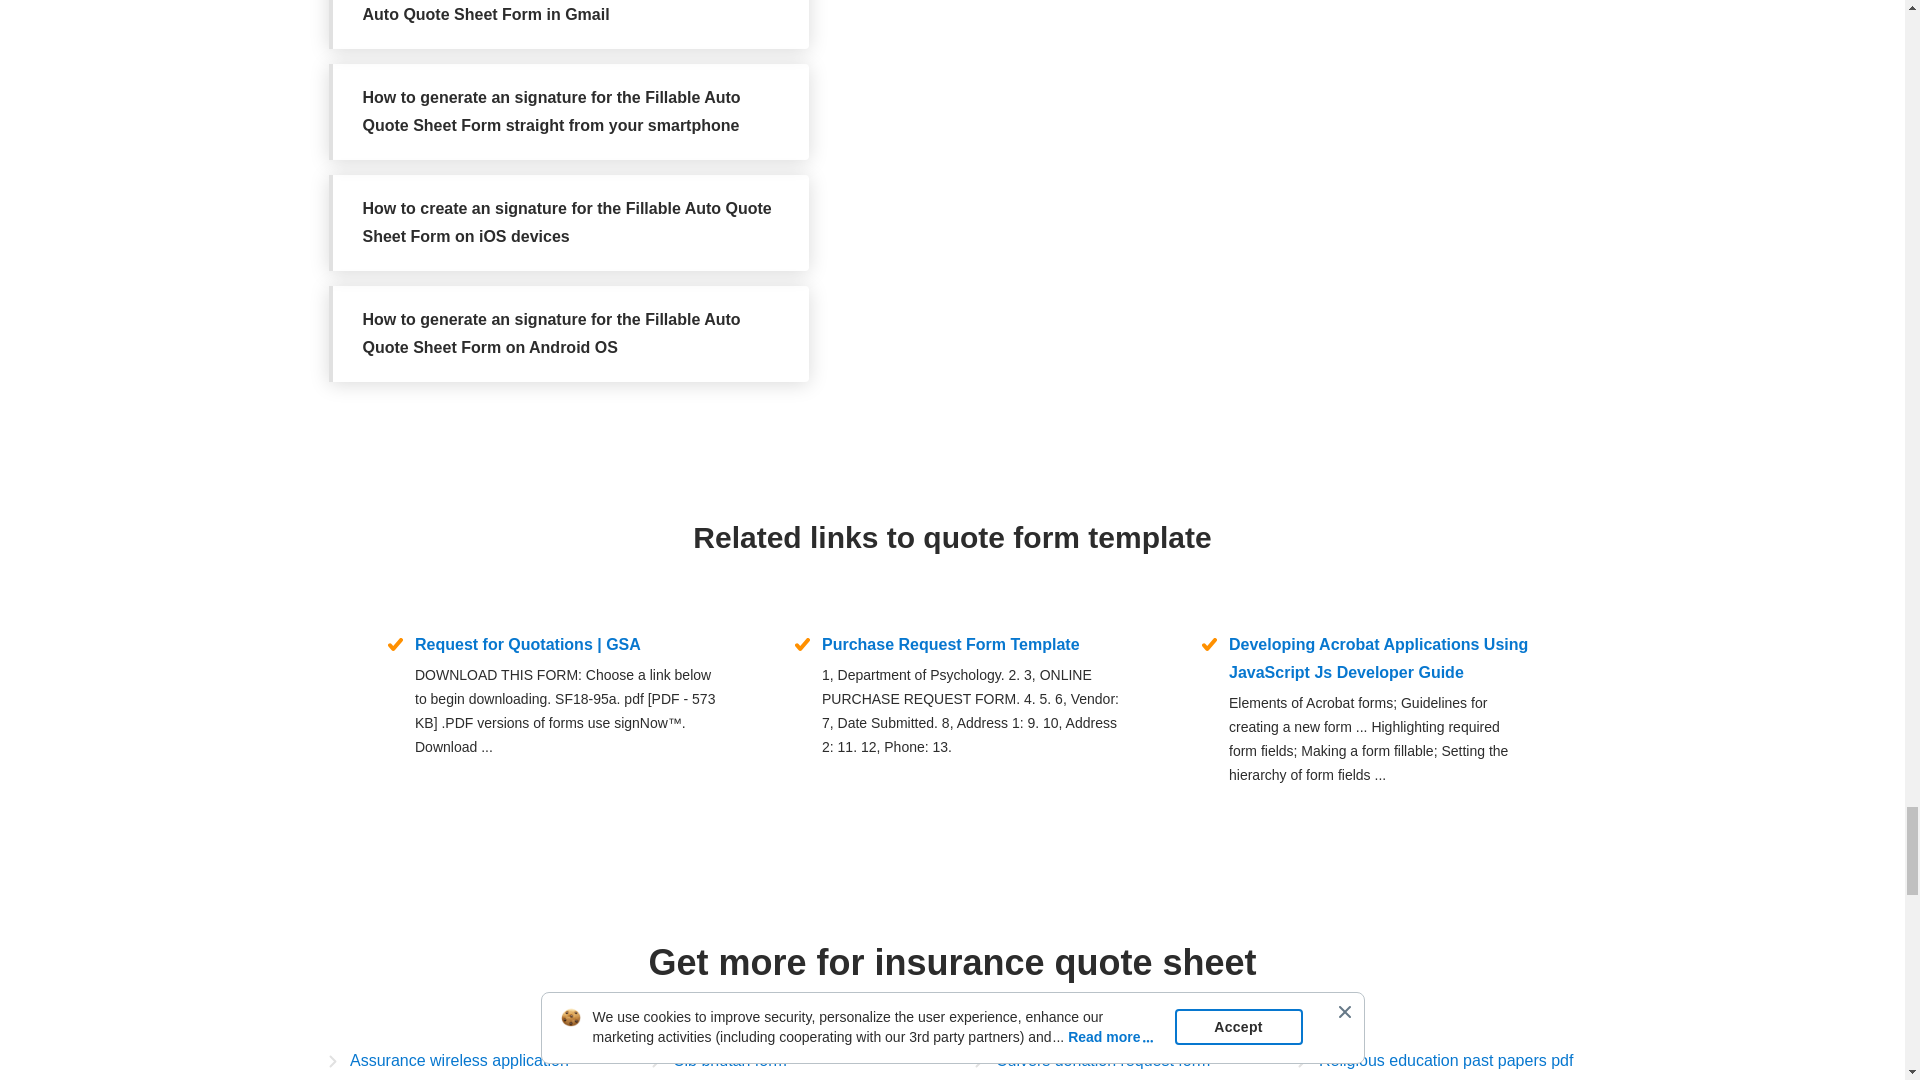 This screenshot has width=1920, height=1080. Describe the element at coordinates (1091, 1060) in the screenshot. I see `Culvers donation request form` at that location.